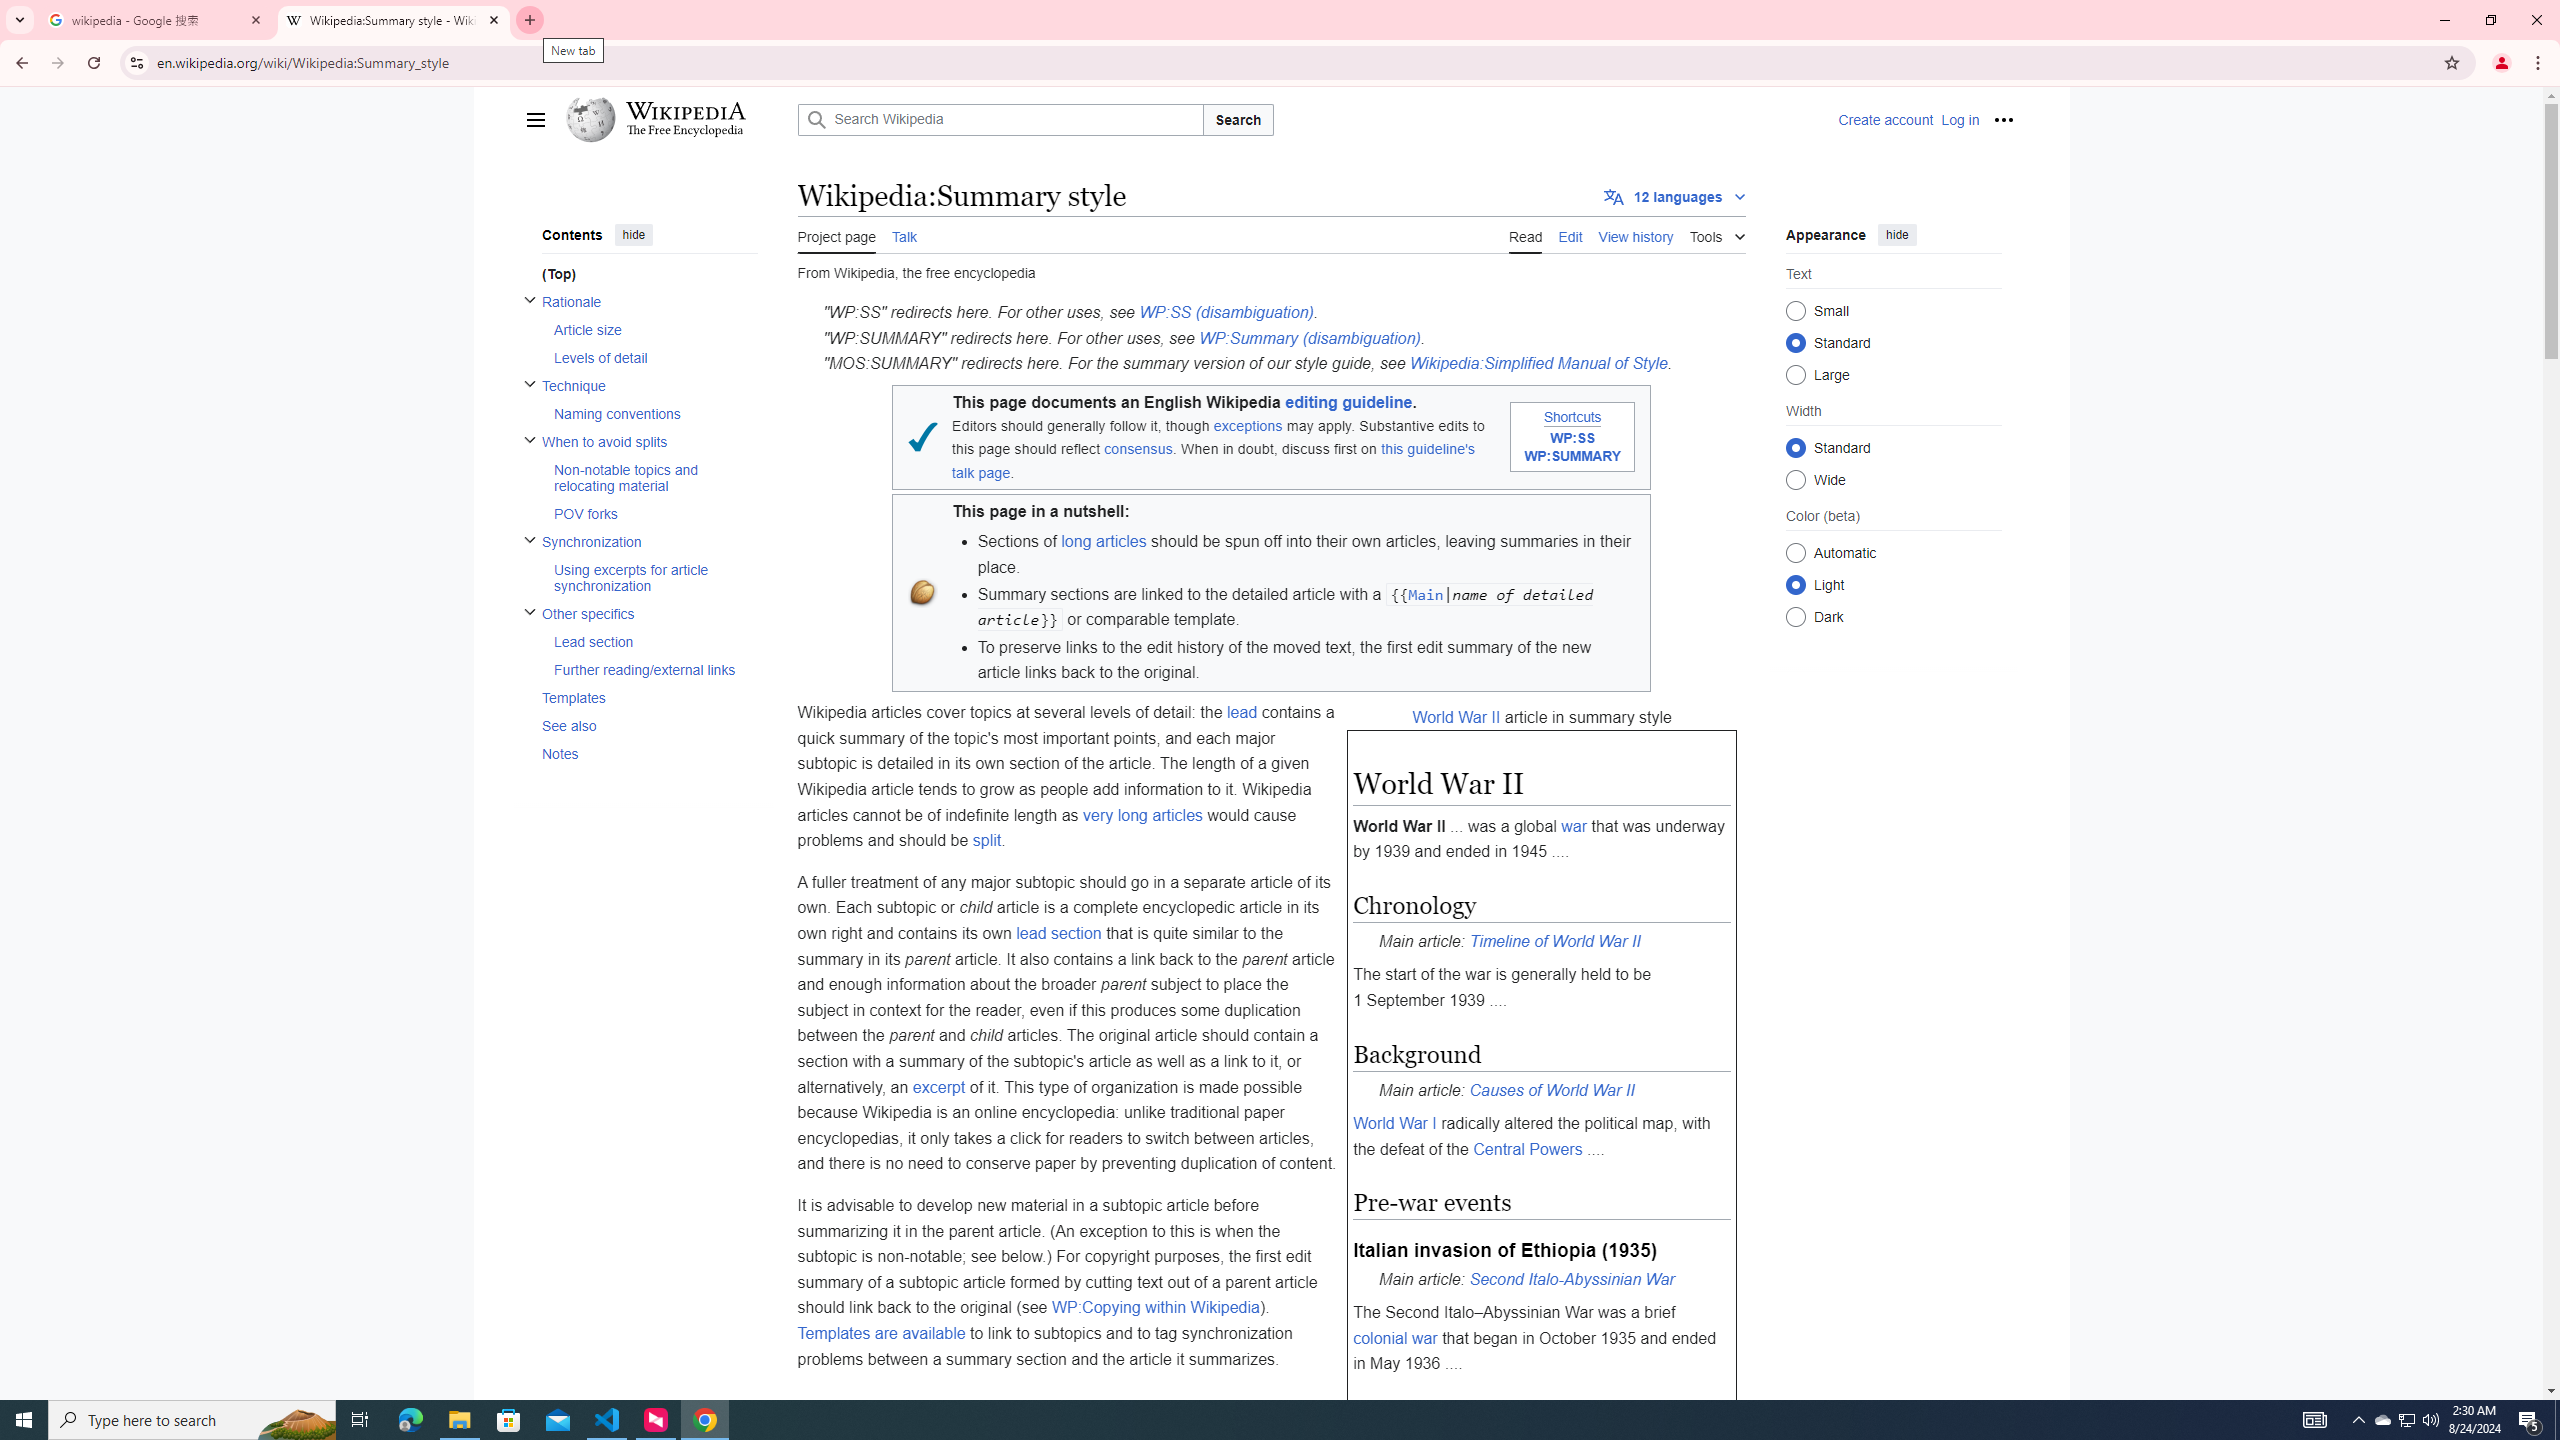  Describe the element at coordinates (1396, 1338) in the screenshot. I see `colonial war` at that location.